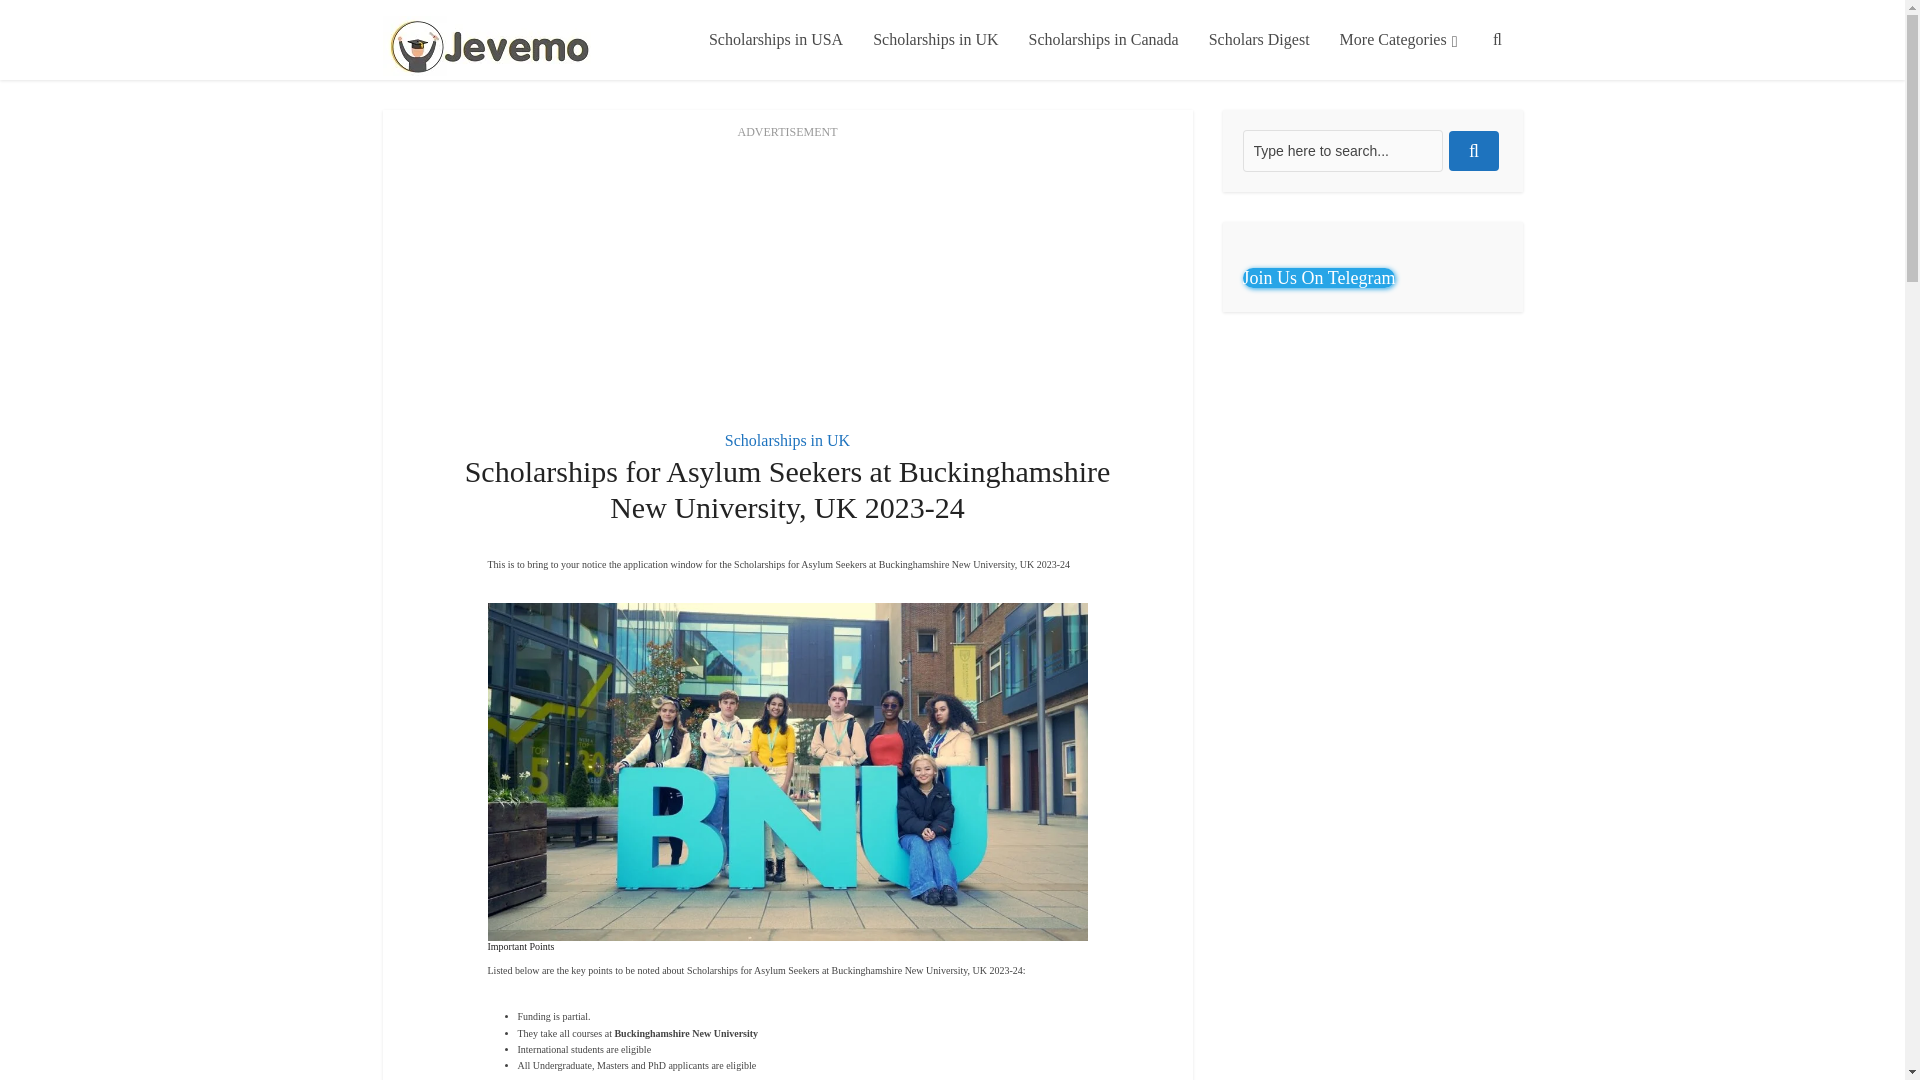 The height and width of the screenshot is (1080, 1920). Describe the element at coordinates (1398, 40) in the screenshot. I see `More Categories` at that location.